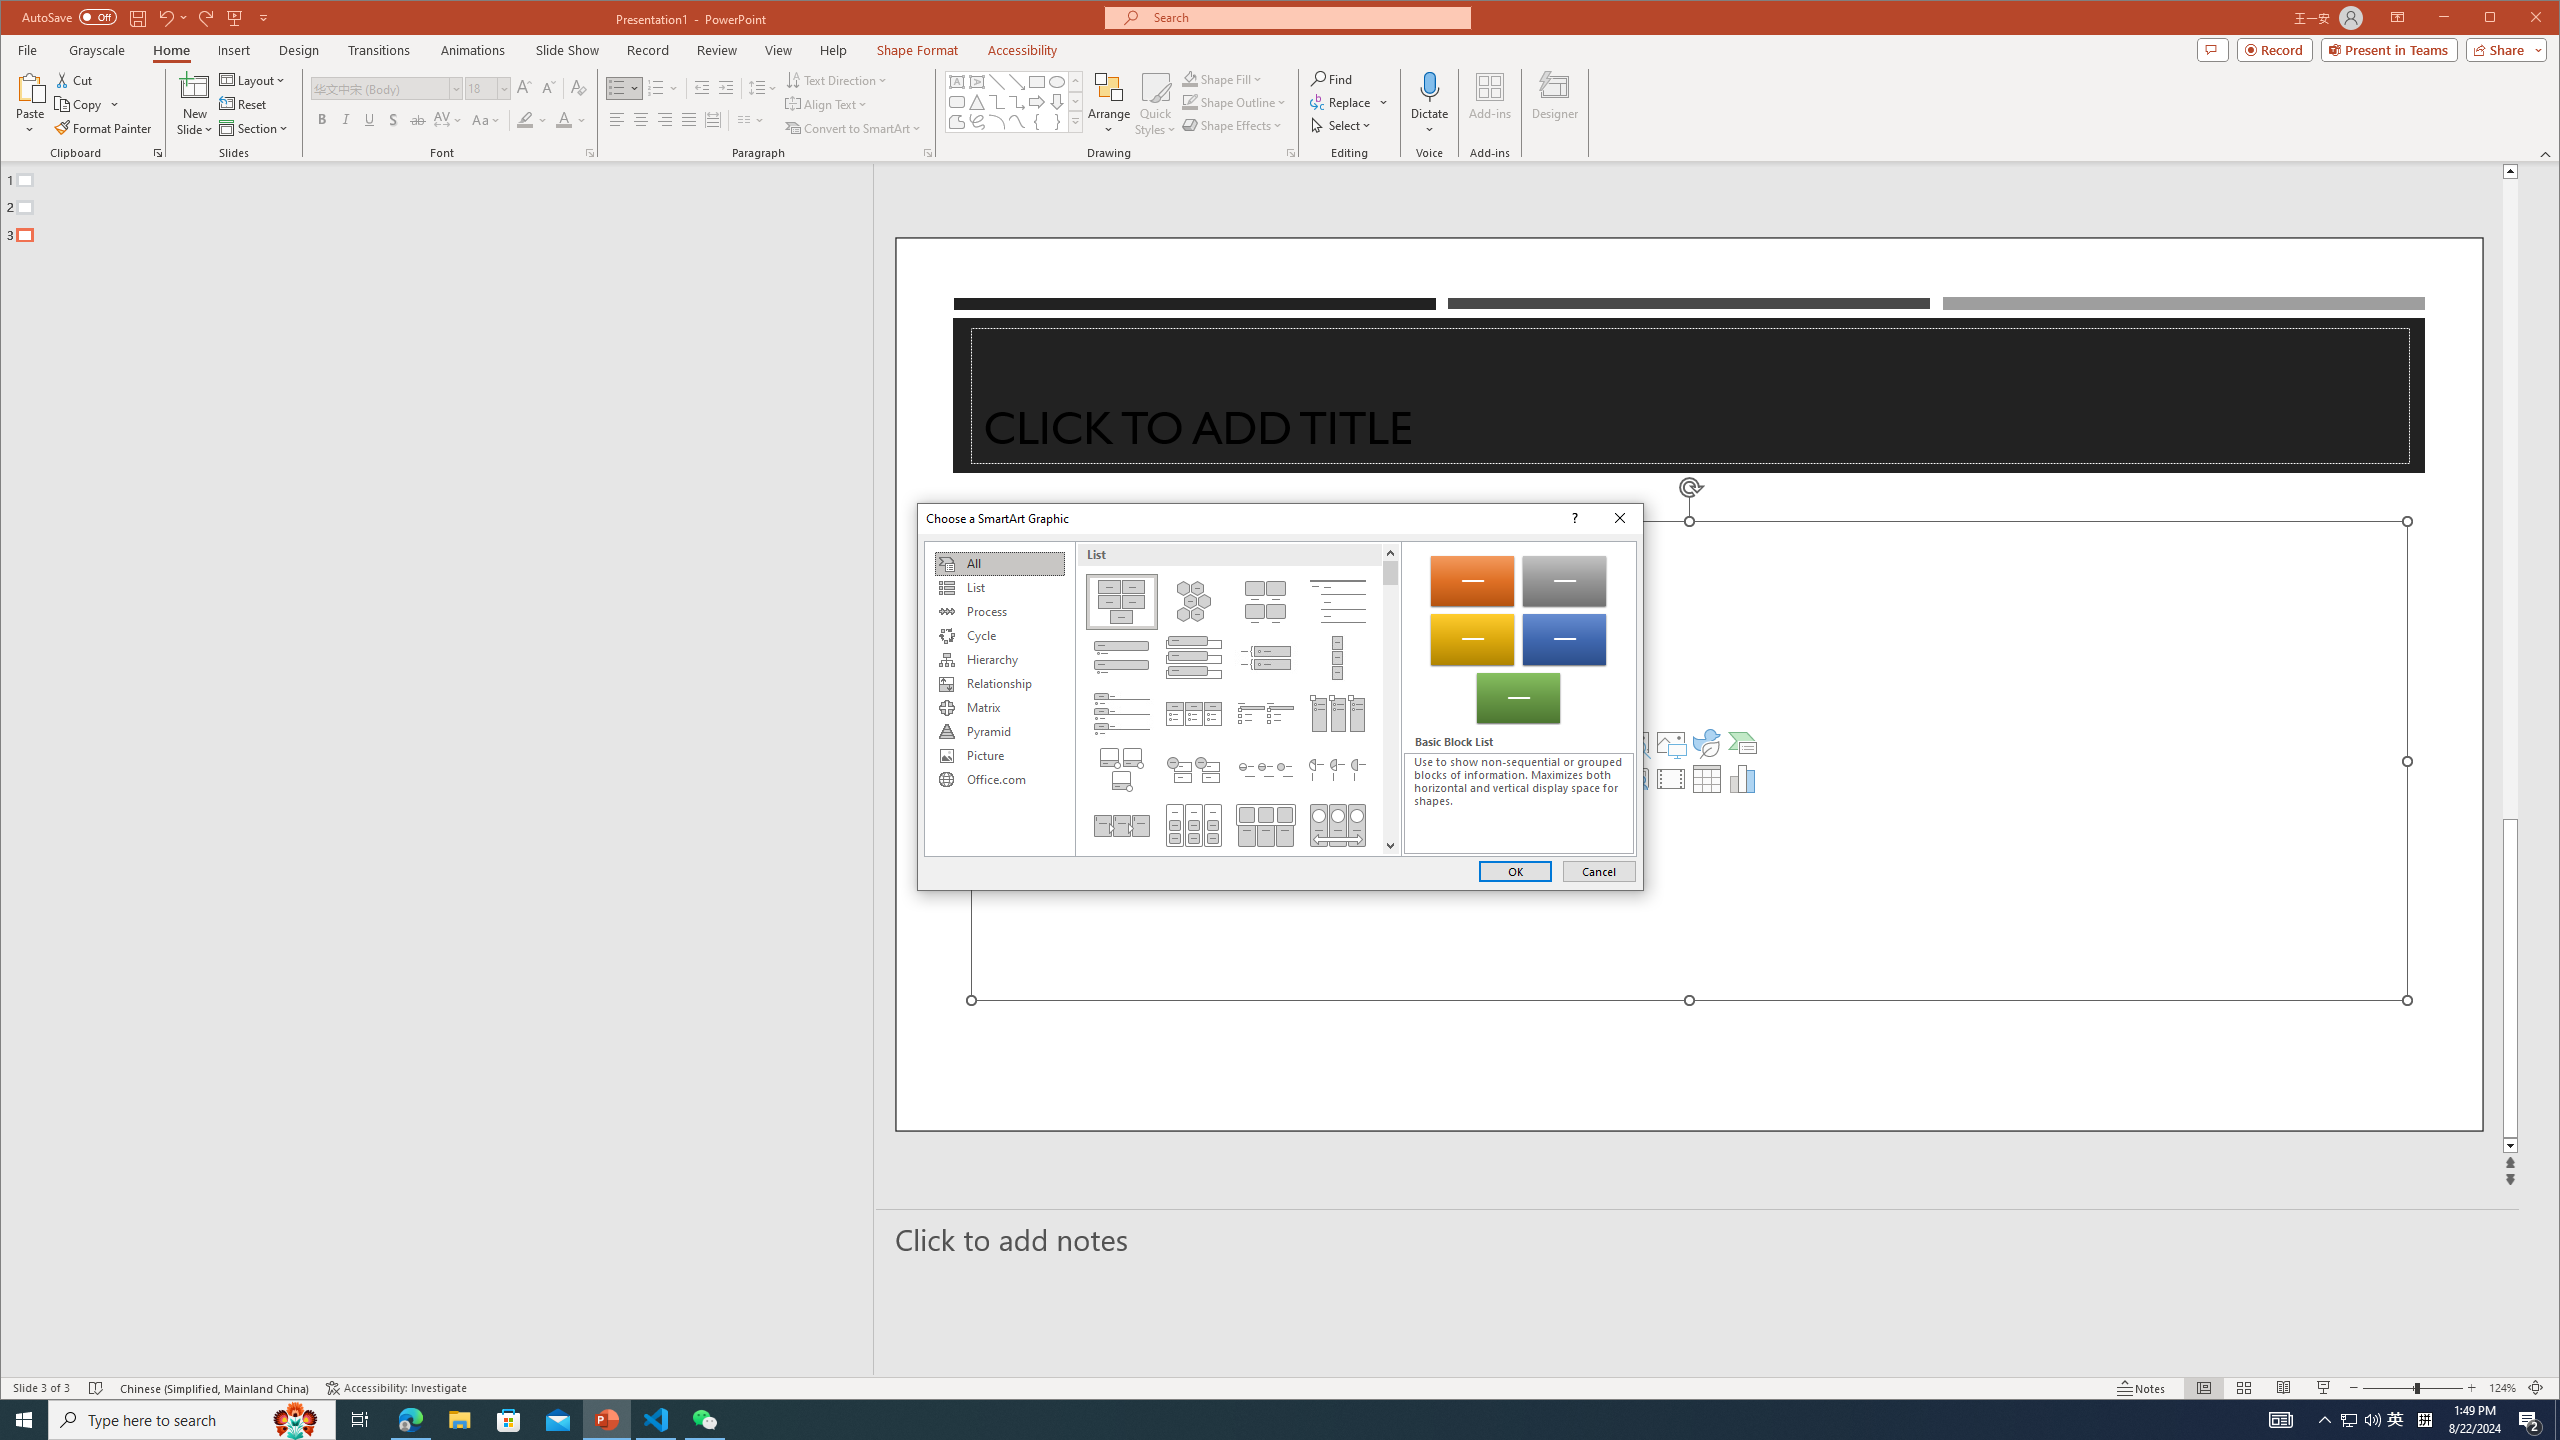  Describe the element at coordinates (999, 564) in the screenshot. I see `All` at that location.